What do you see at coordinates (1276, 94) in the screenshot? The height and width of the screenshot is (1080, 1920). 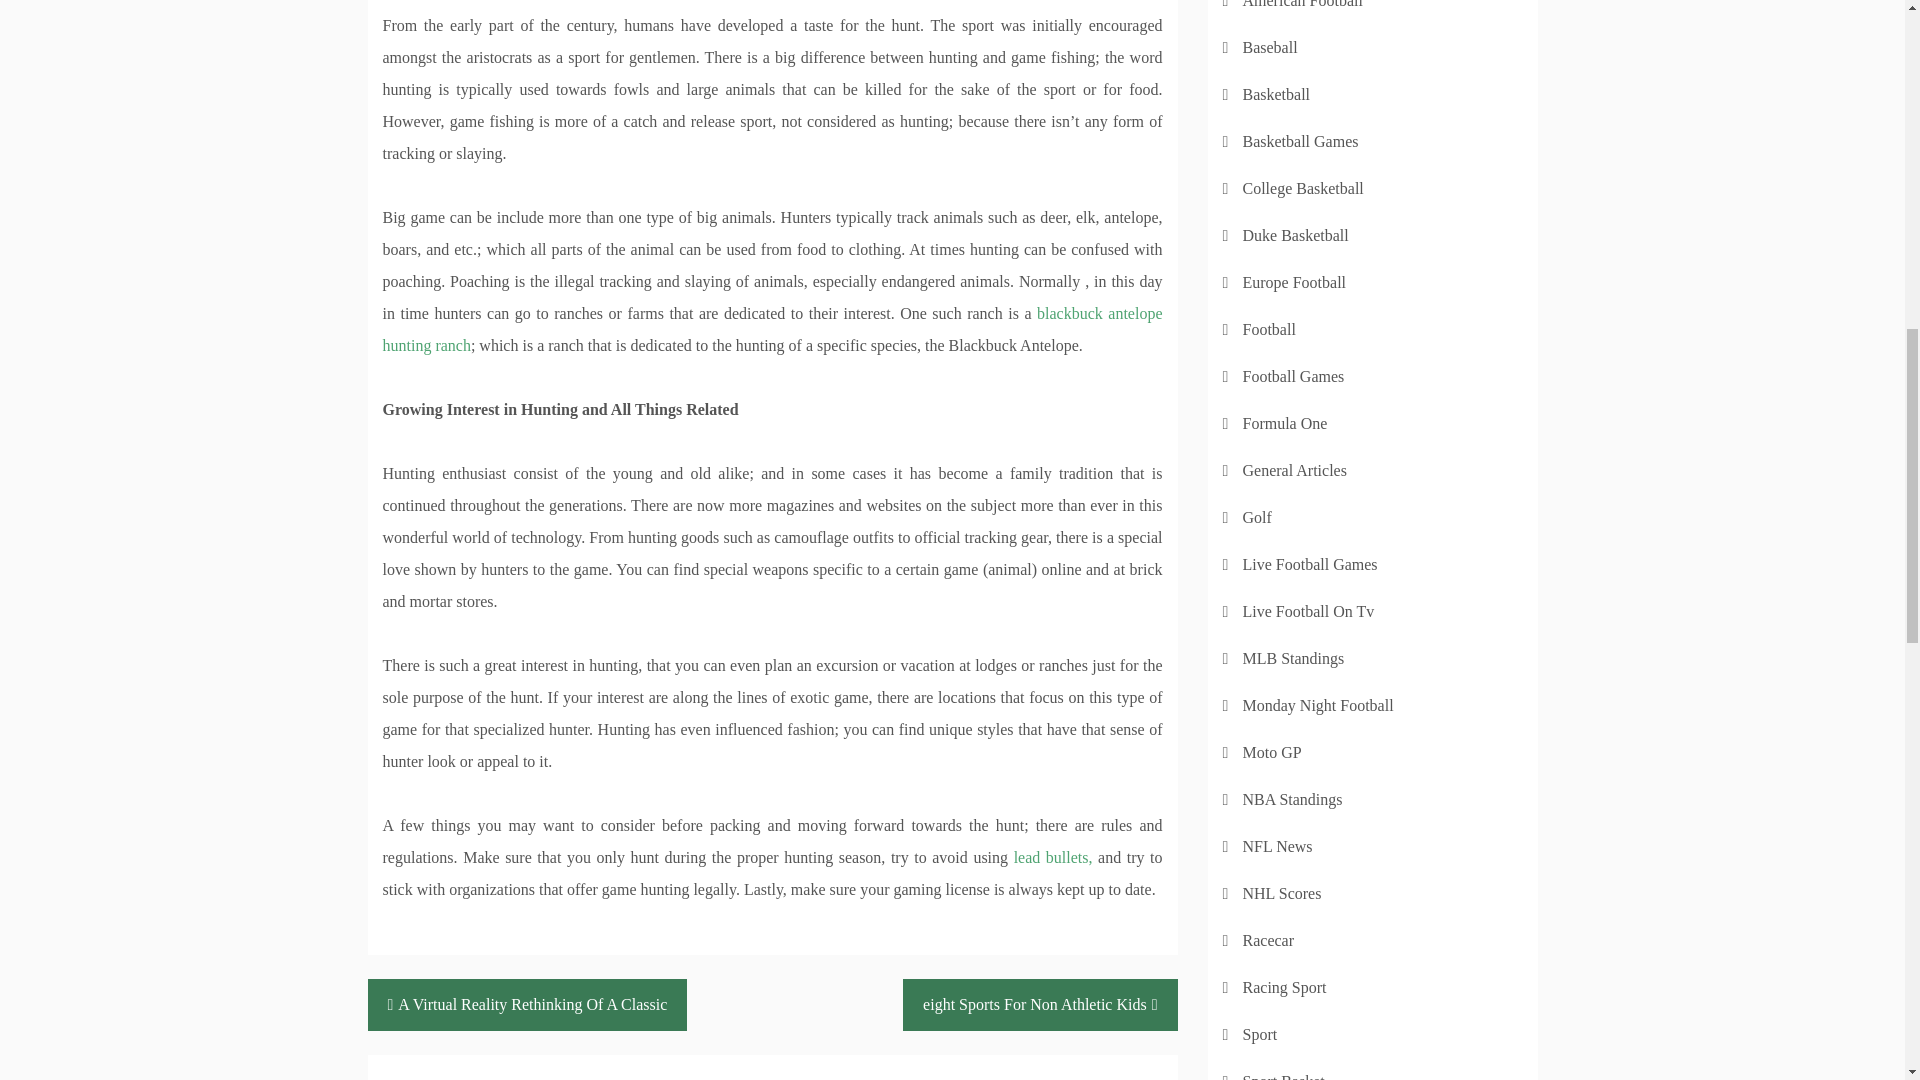 I see `Basketball` at bounding box center [1276, 94].